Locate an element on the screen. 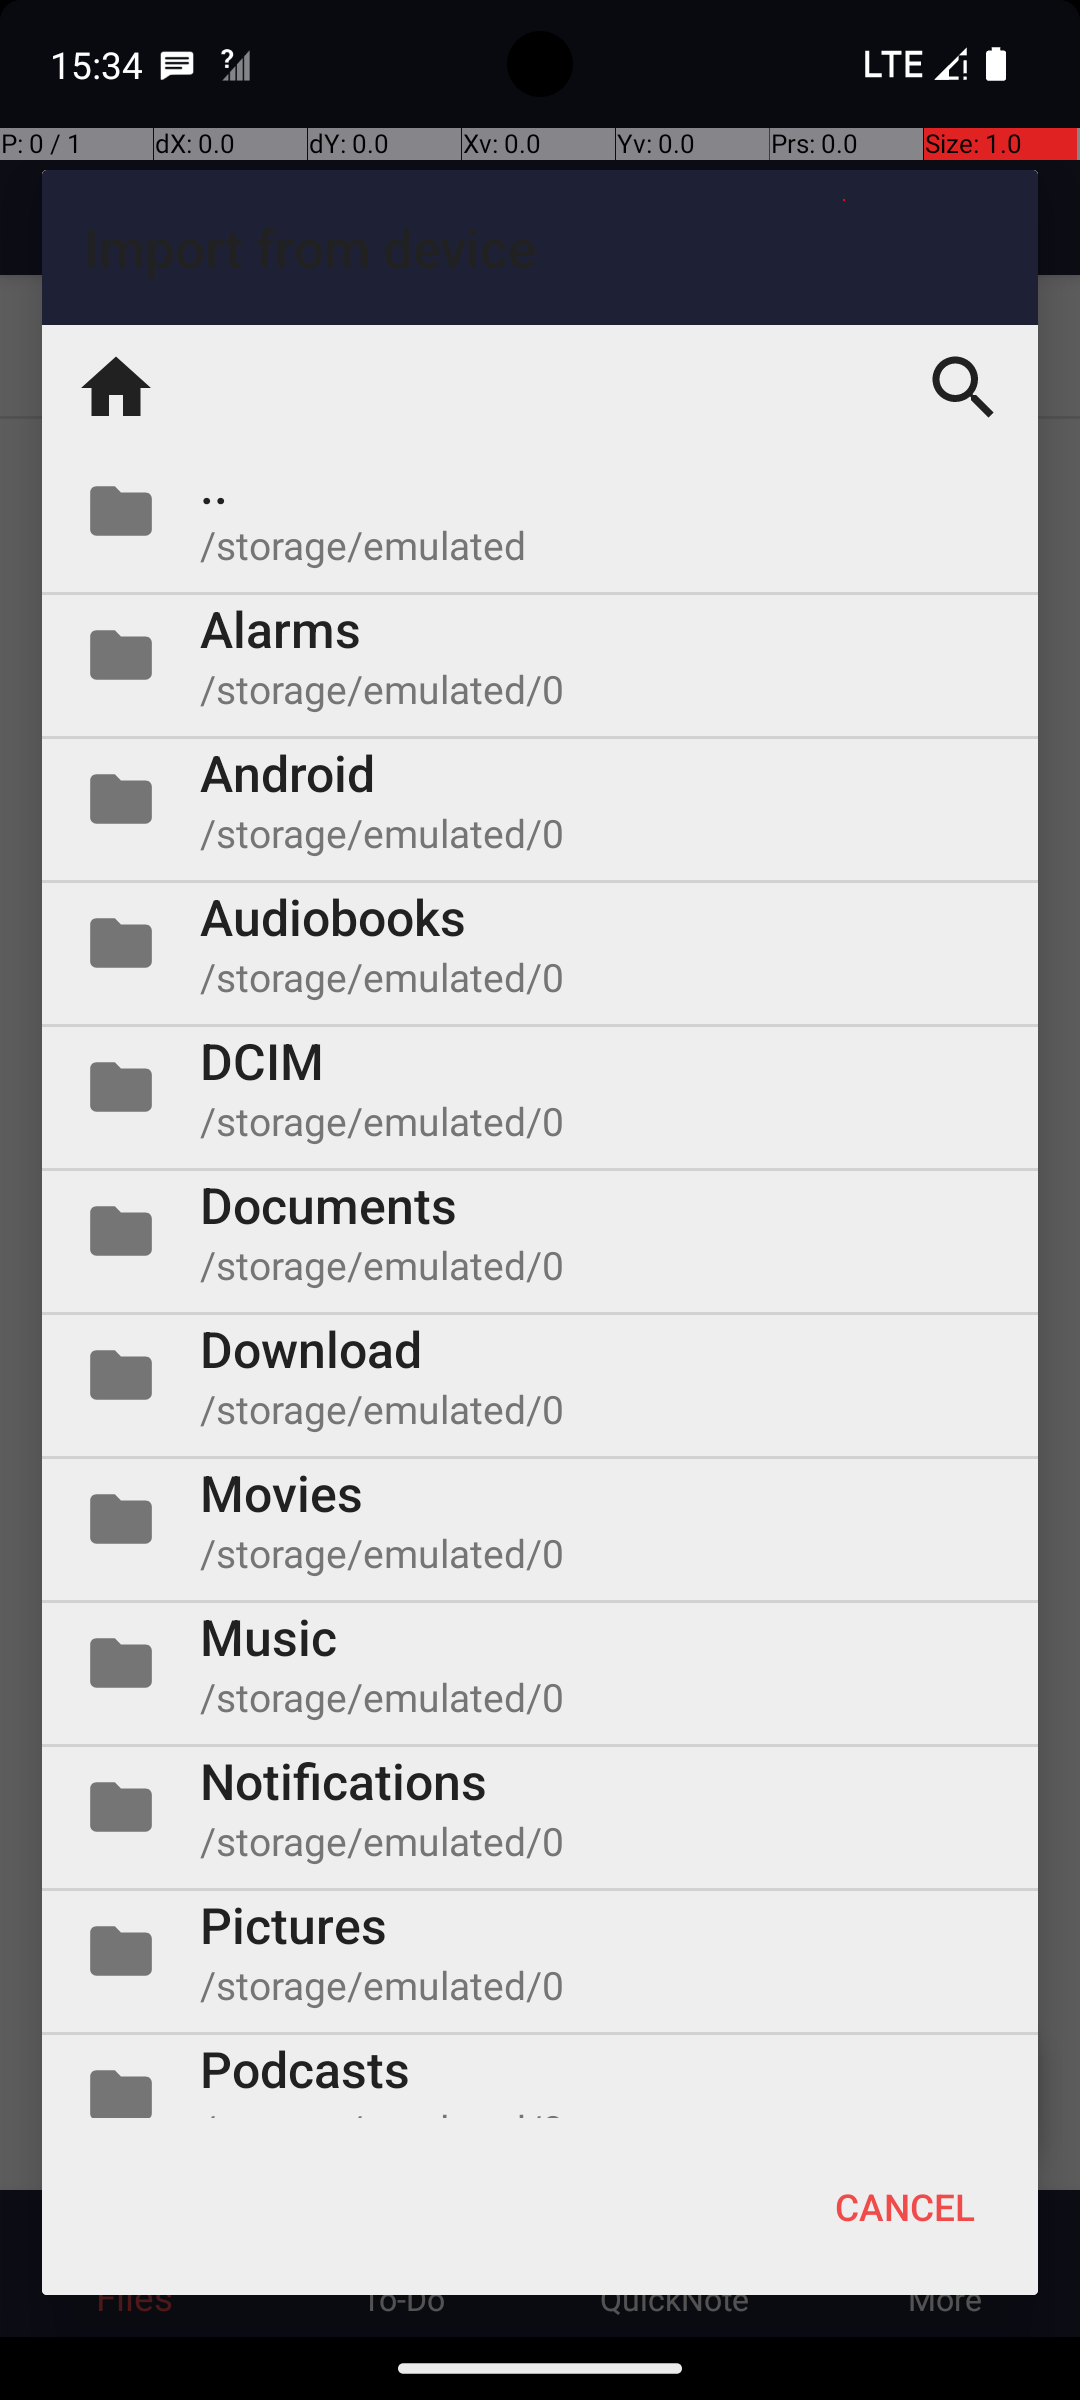  Folder Alarms  is located at coordinates (540, 655).